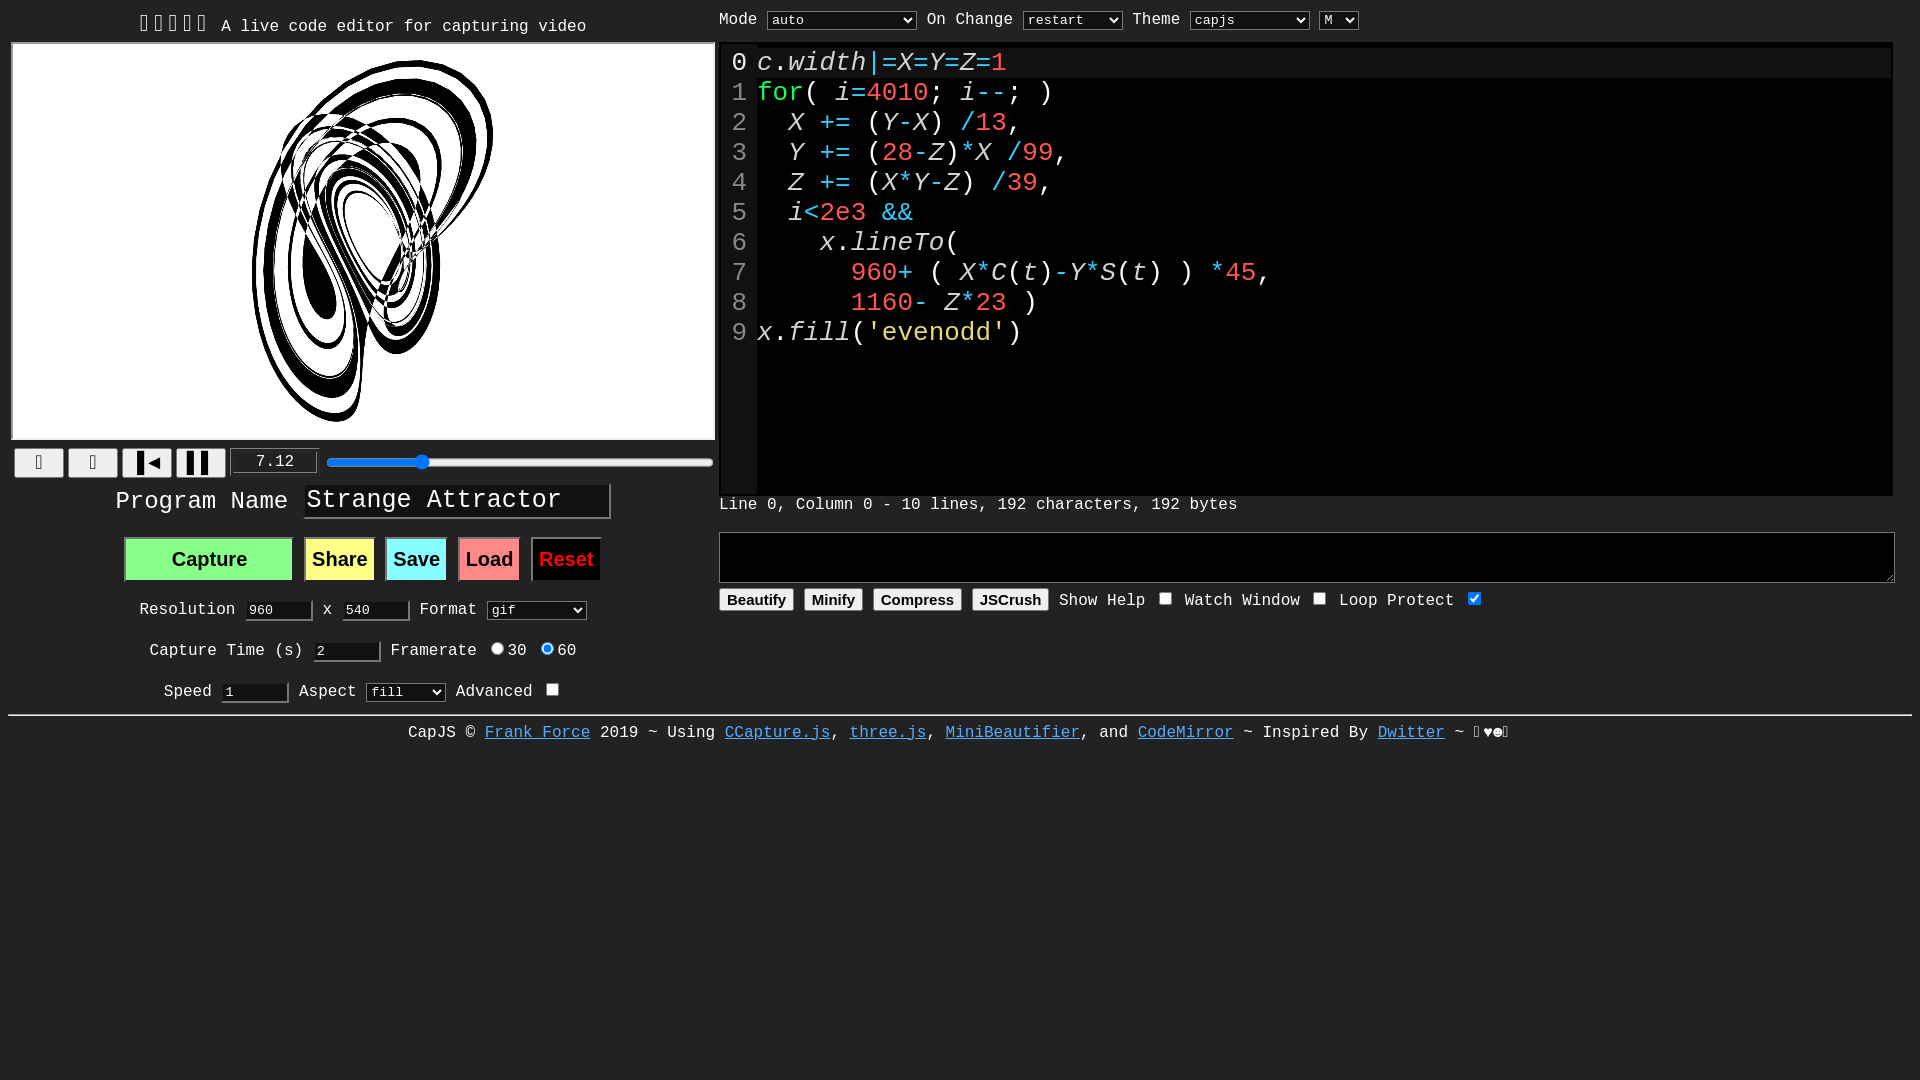 This screenshot has width=1920, height=1080. What do you see at coordinates (340, 560) in the screenshot?
I see `Share` at bounding box center [340, 560].